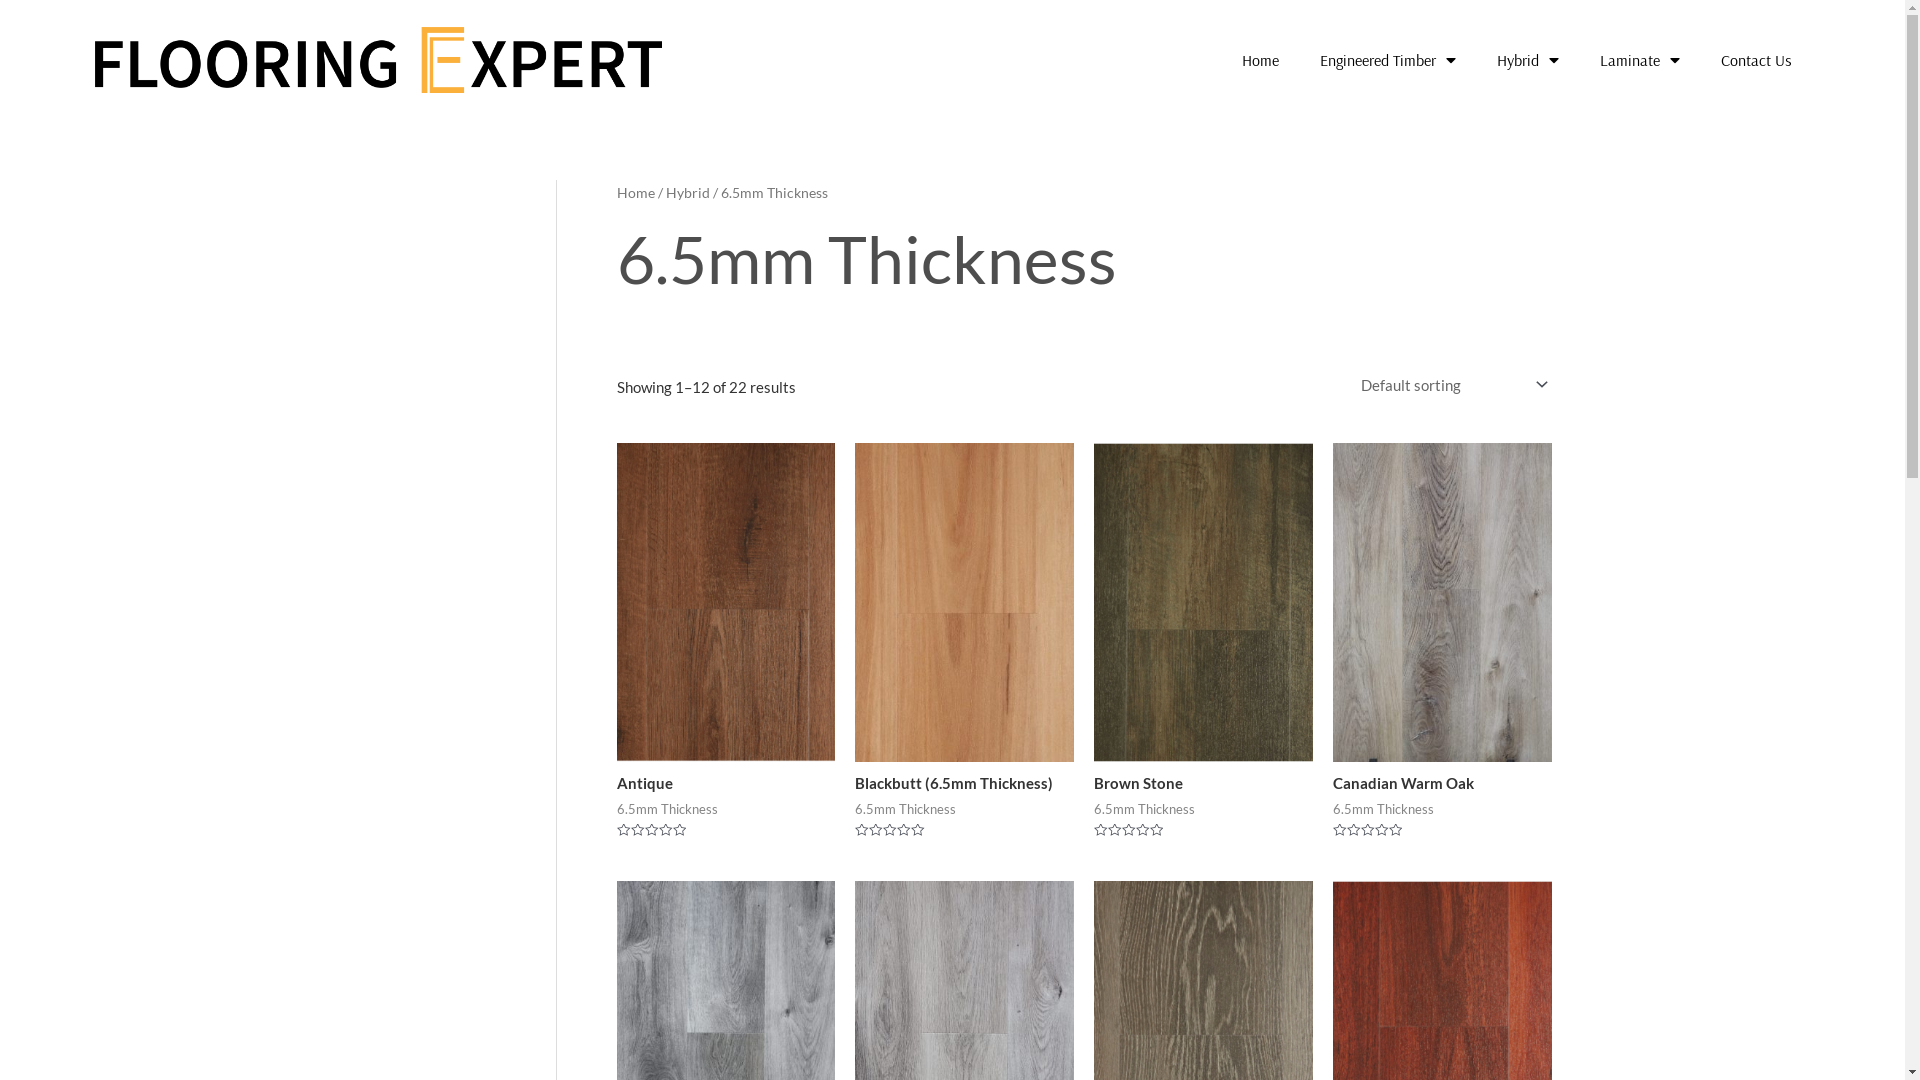 The width and height of the screenshot is (1920, 1080). Describe the element at coordinates (1528, 60) in the screenshot. I see `Hybrid` at that location.